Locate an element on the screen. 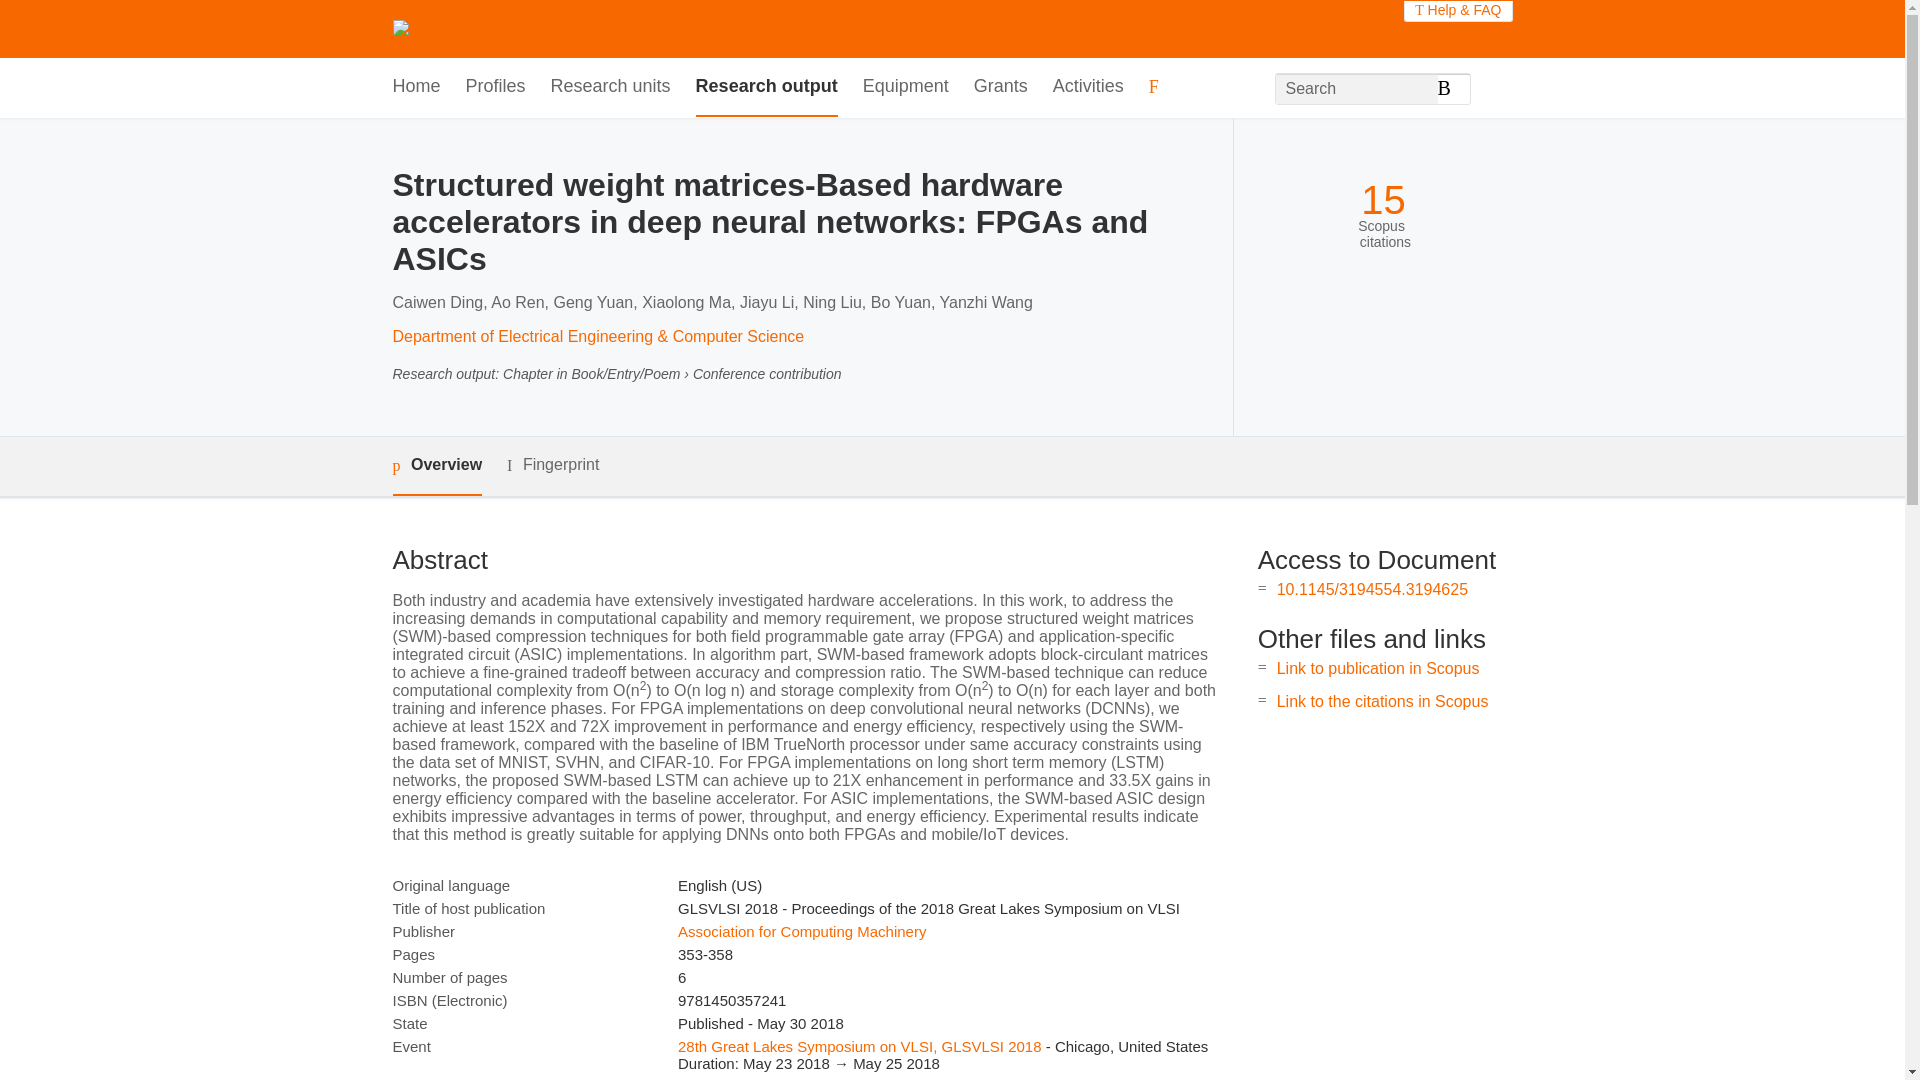  Grants is located at coordinates (1000, 87).